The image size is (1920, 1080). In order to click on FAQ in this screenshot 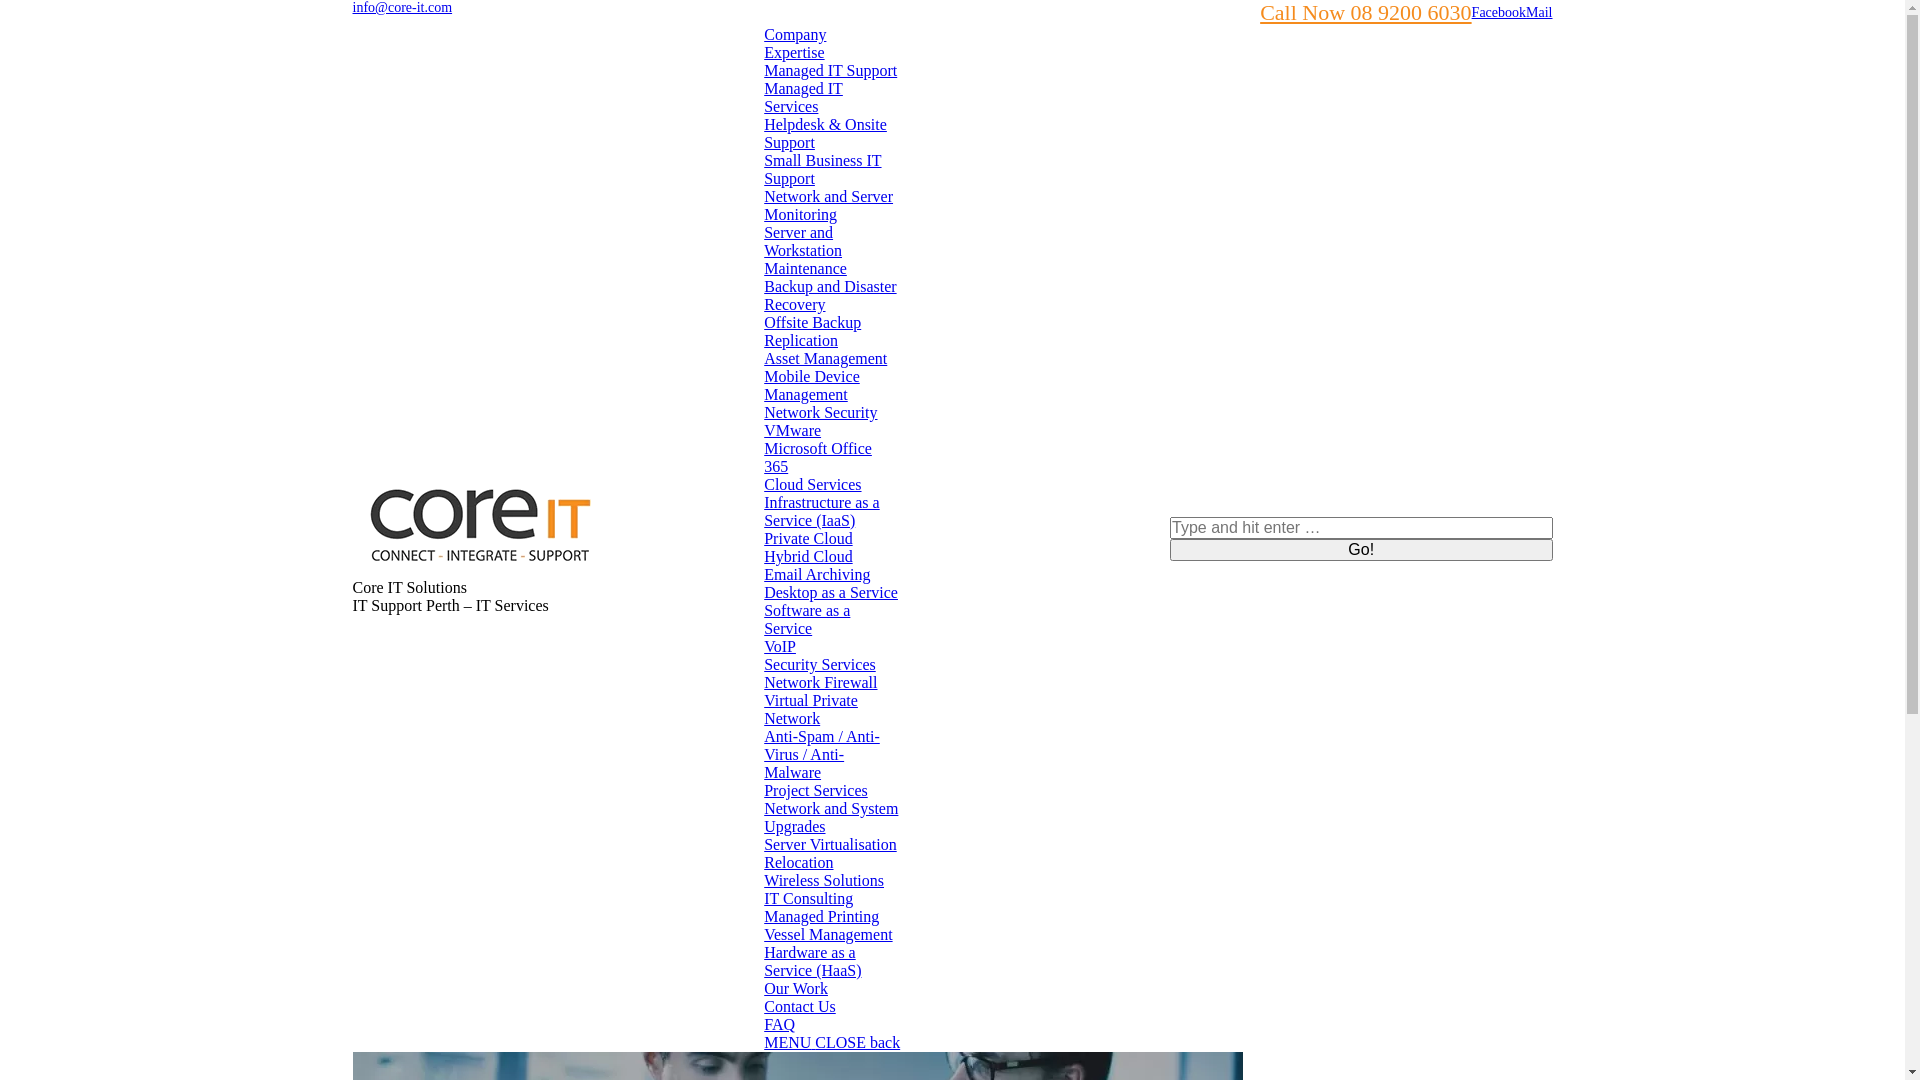, I will do `click(780, 1024)`.